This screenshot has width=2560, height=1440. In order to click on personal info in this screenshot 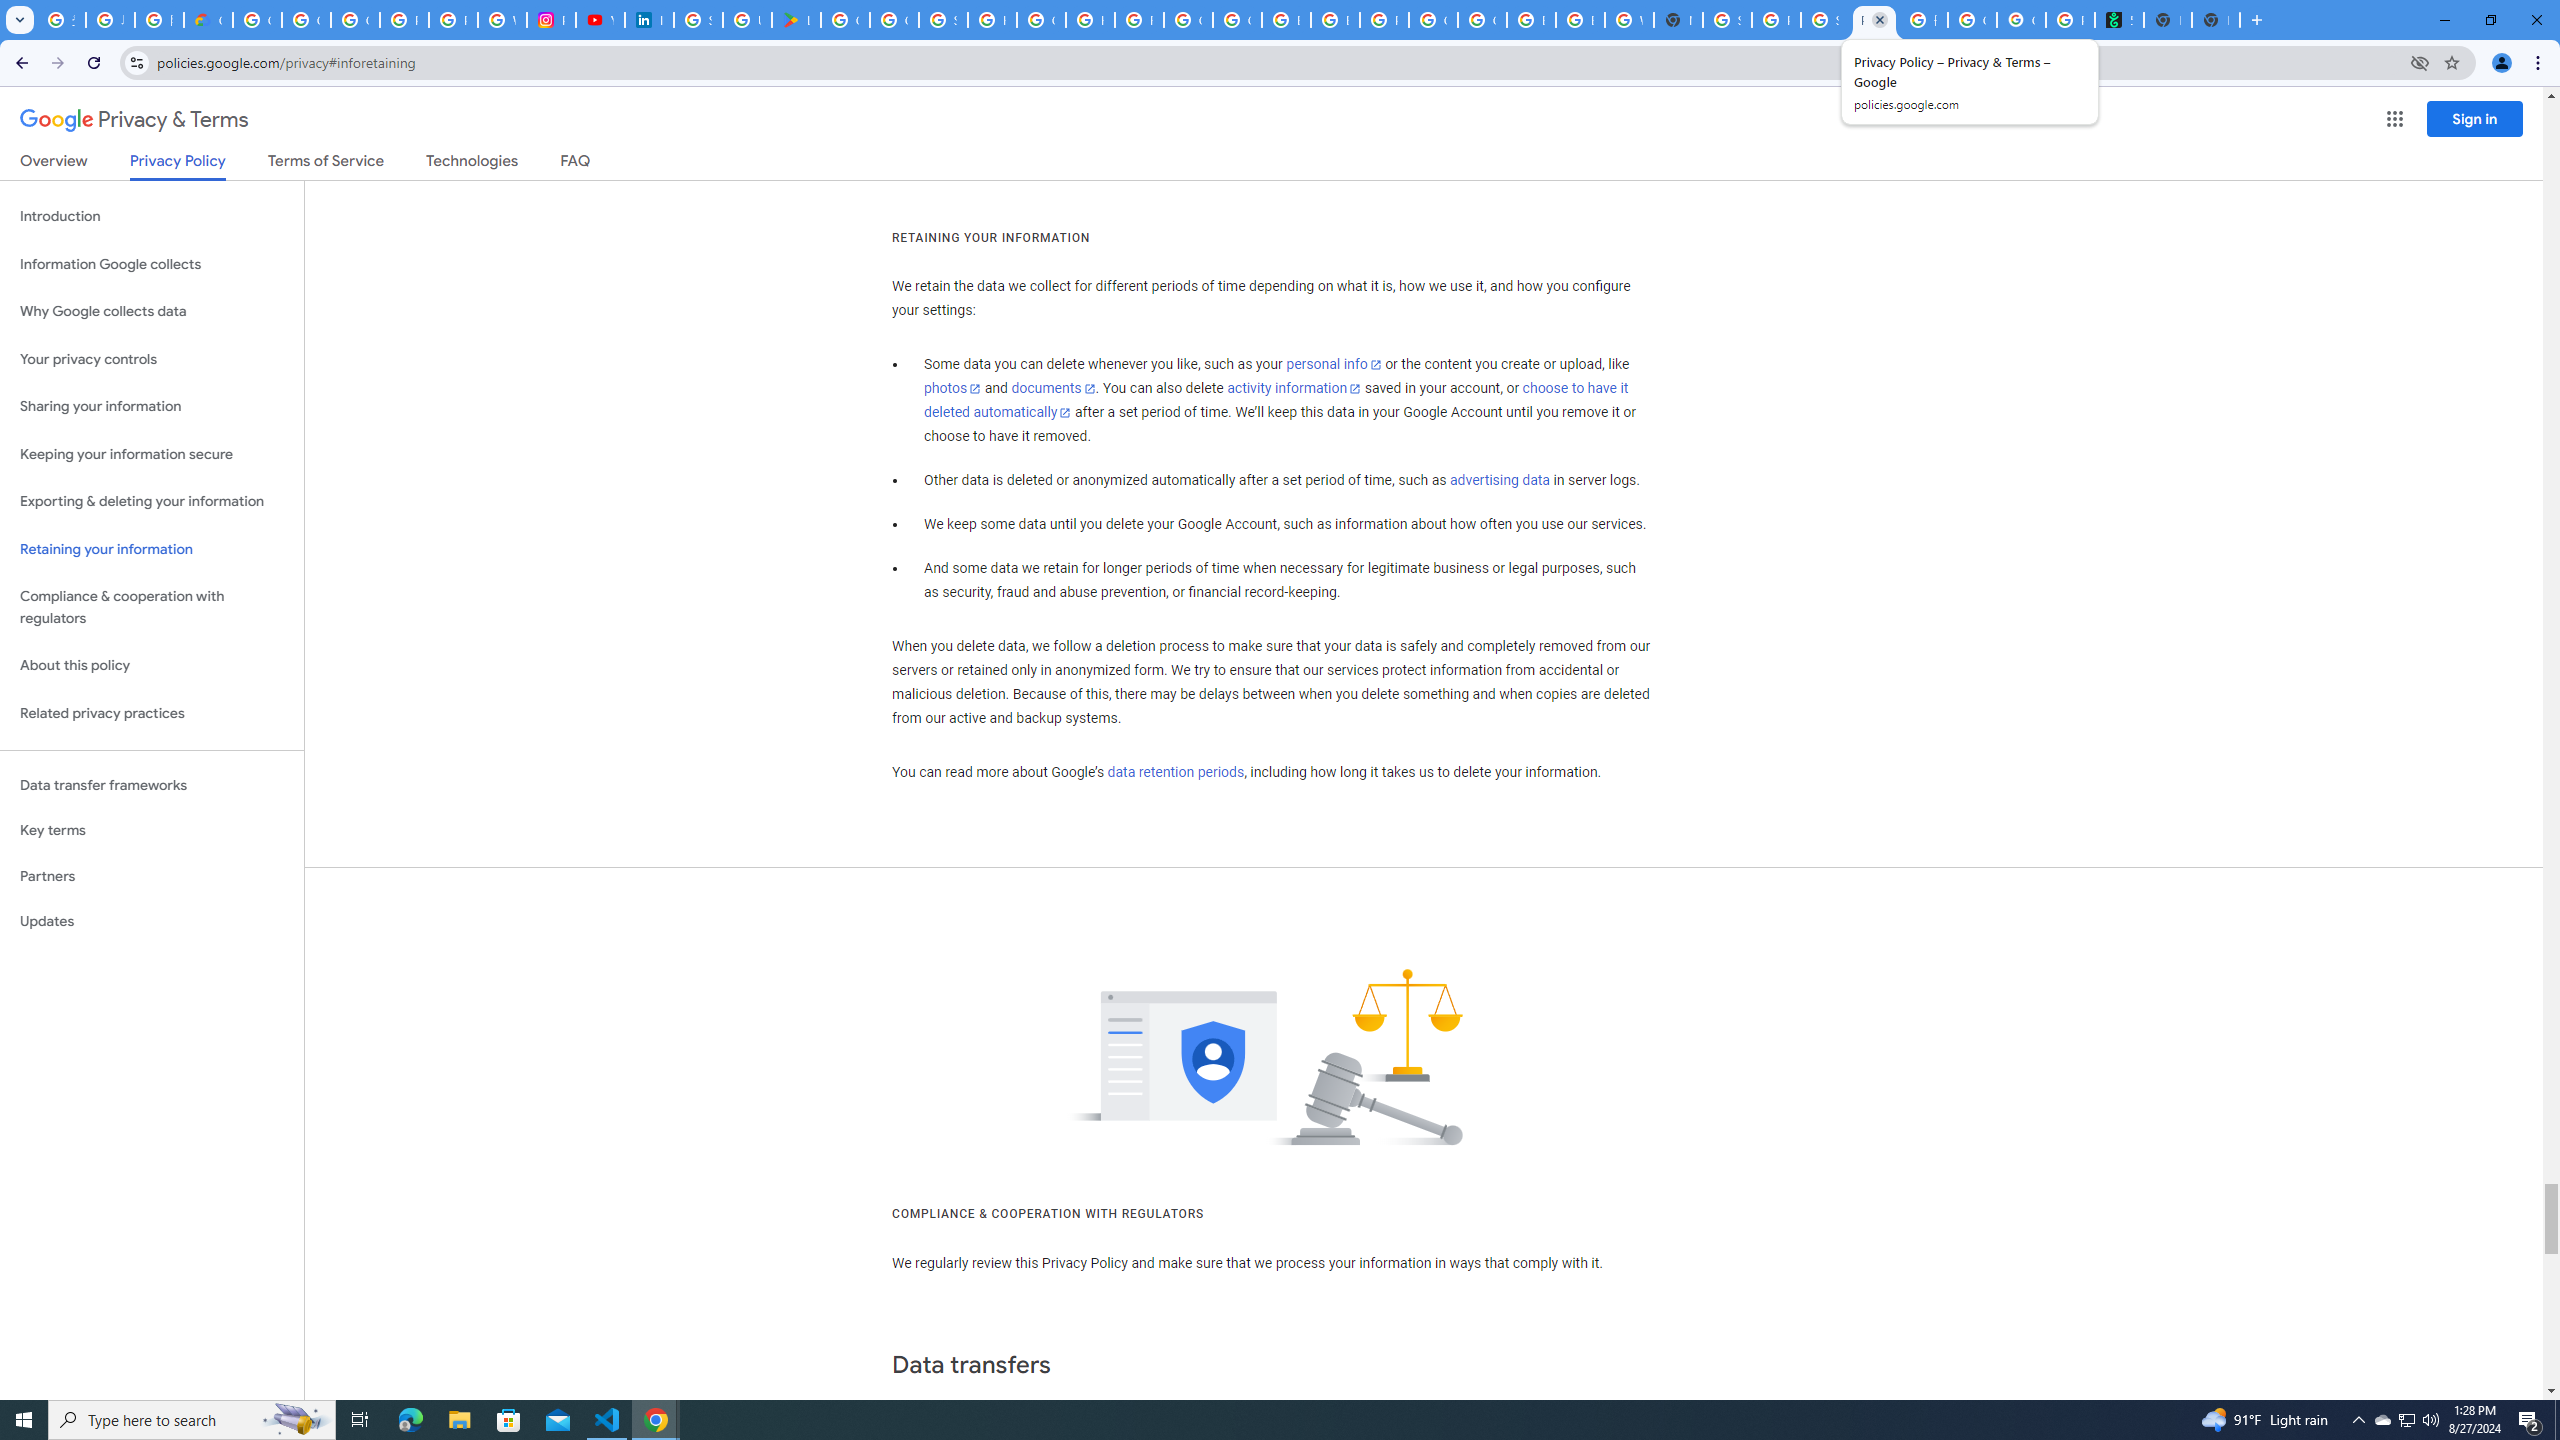, I will do `click(1334, 364)`.